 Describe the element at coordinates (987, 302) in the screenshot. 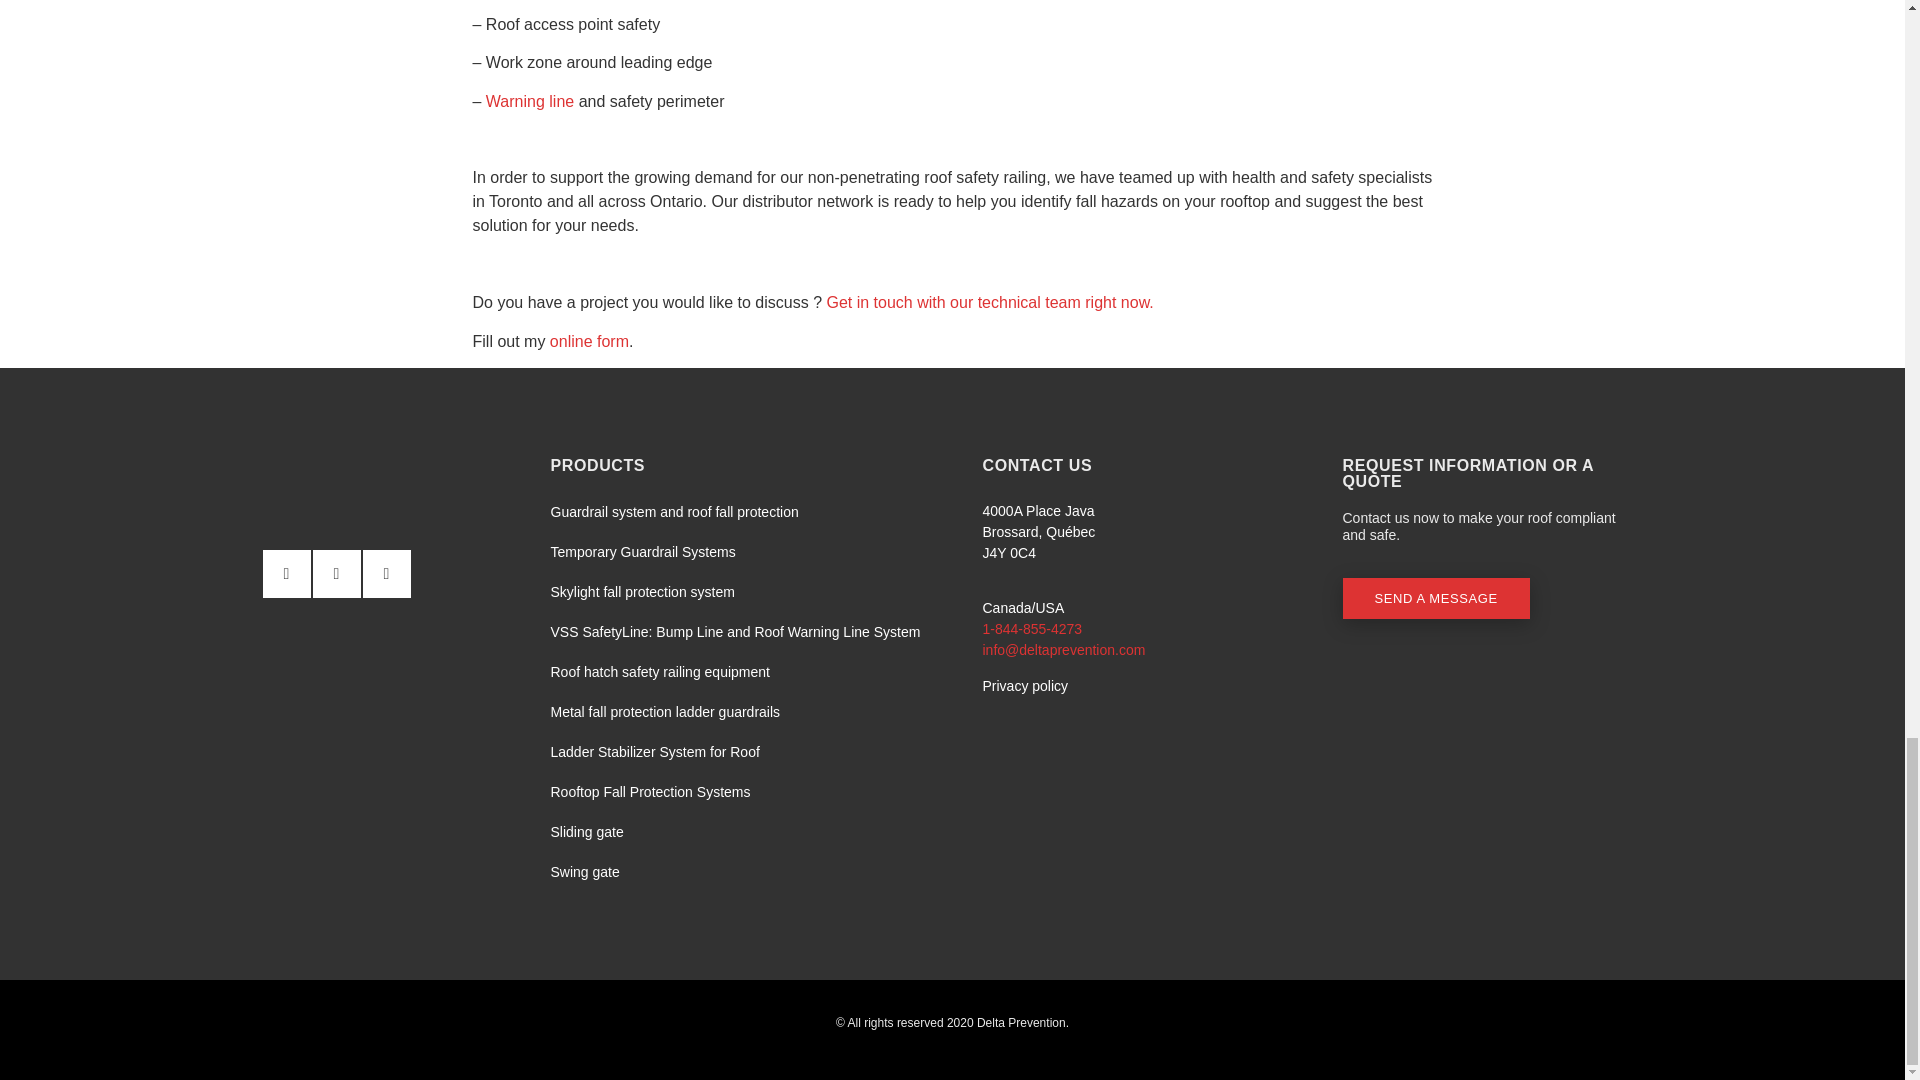

I see `Get in touch with our technical team right now.` at that location.